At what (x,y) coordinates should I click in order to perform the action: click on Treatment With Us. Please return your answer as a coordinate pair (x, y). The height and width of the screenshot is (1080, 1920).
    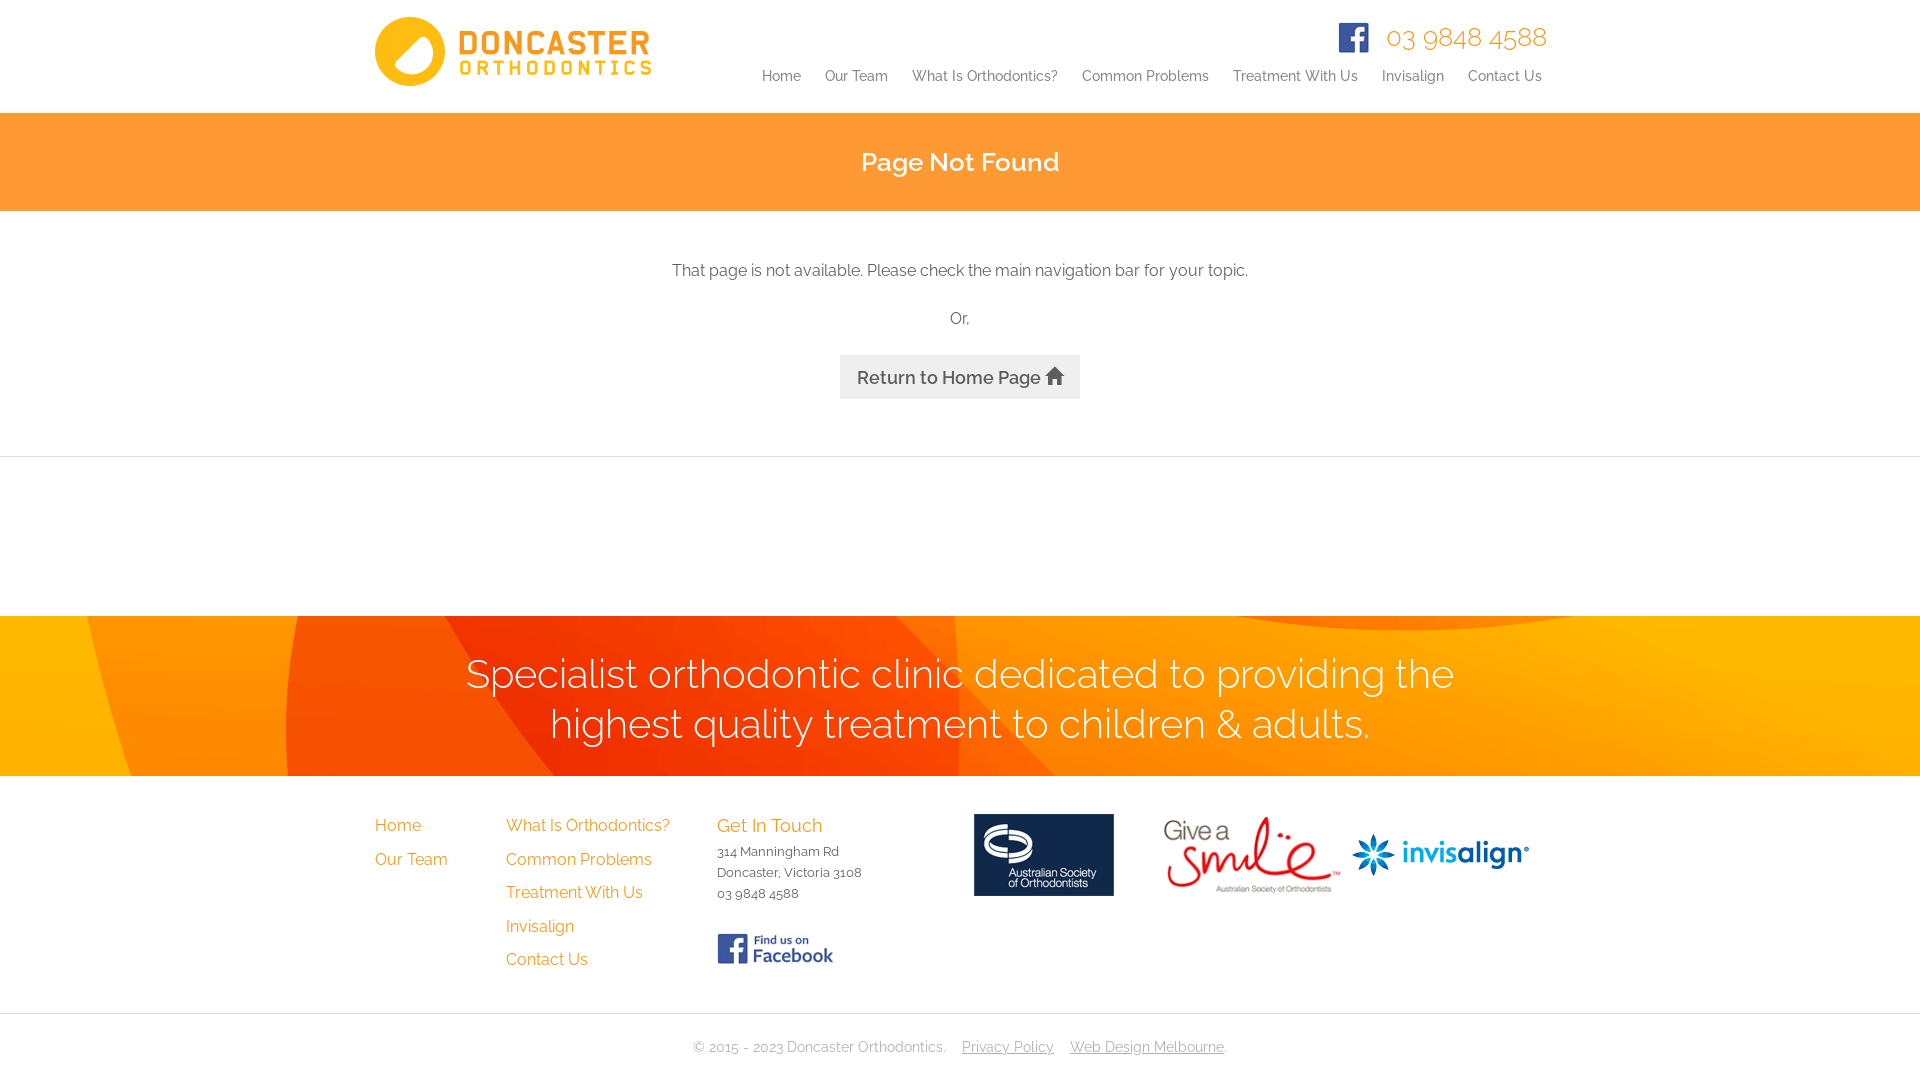
    Looking at the image, I should click on (574, 892).